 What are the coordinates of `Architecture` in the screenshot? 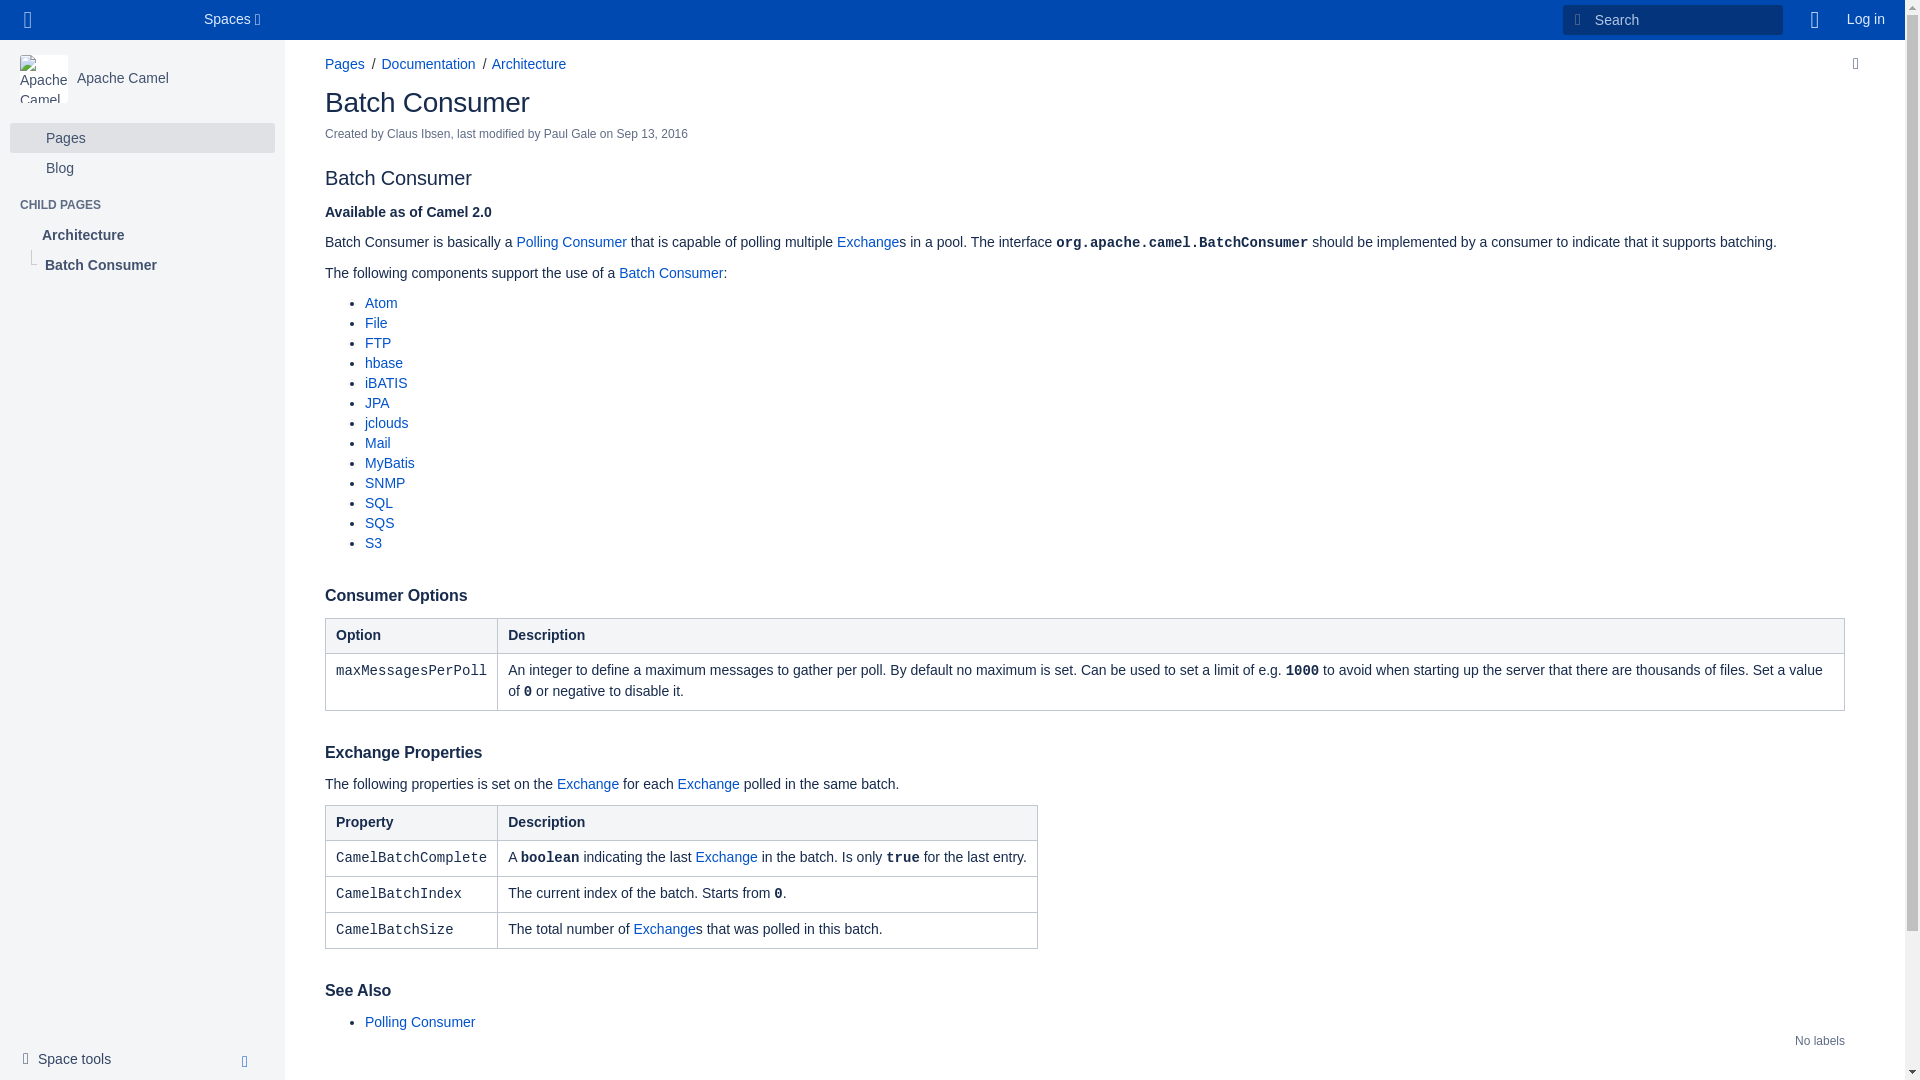 It's located at (142, 234).